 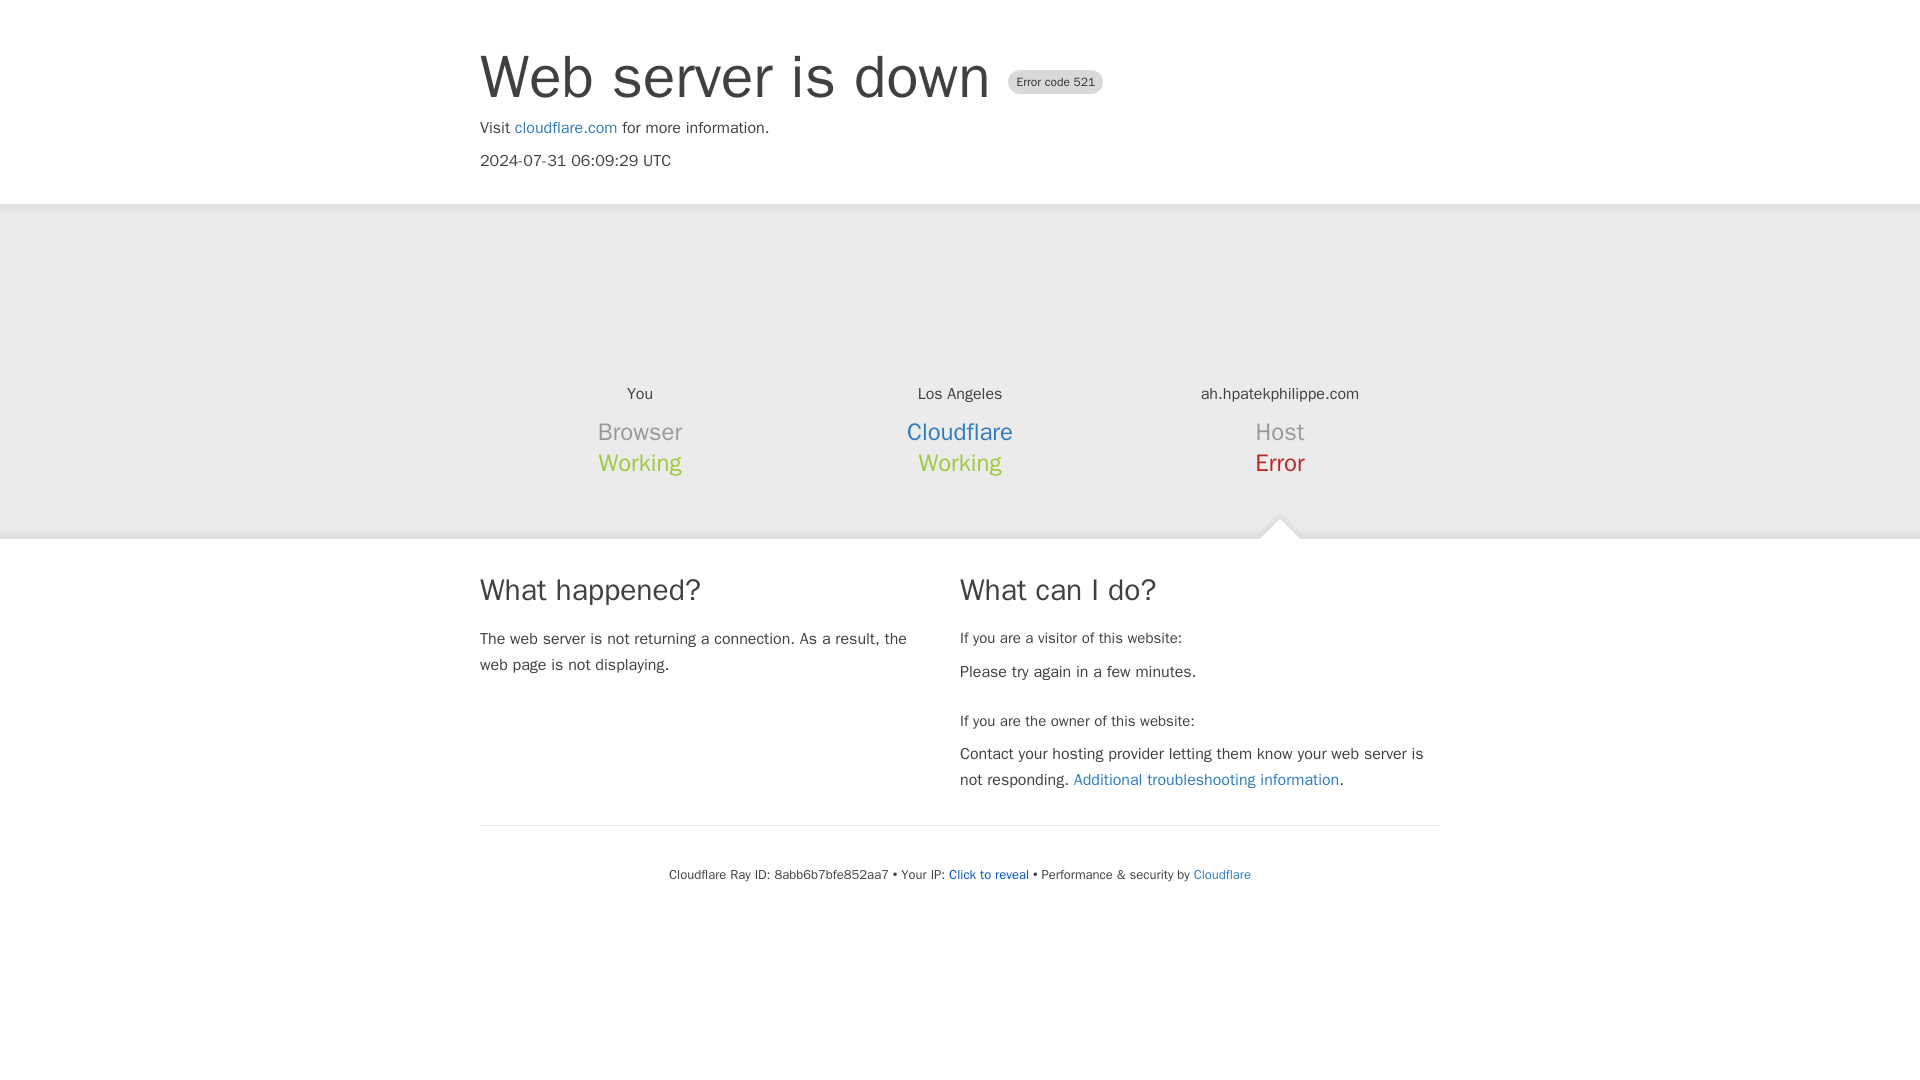 I want to click on Cloudflare, so click(x=960, y=432).